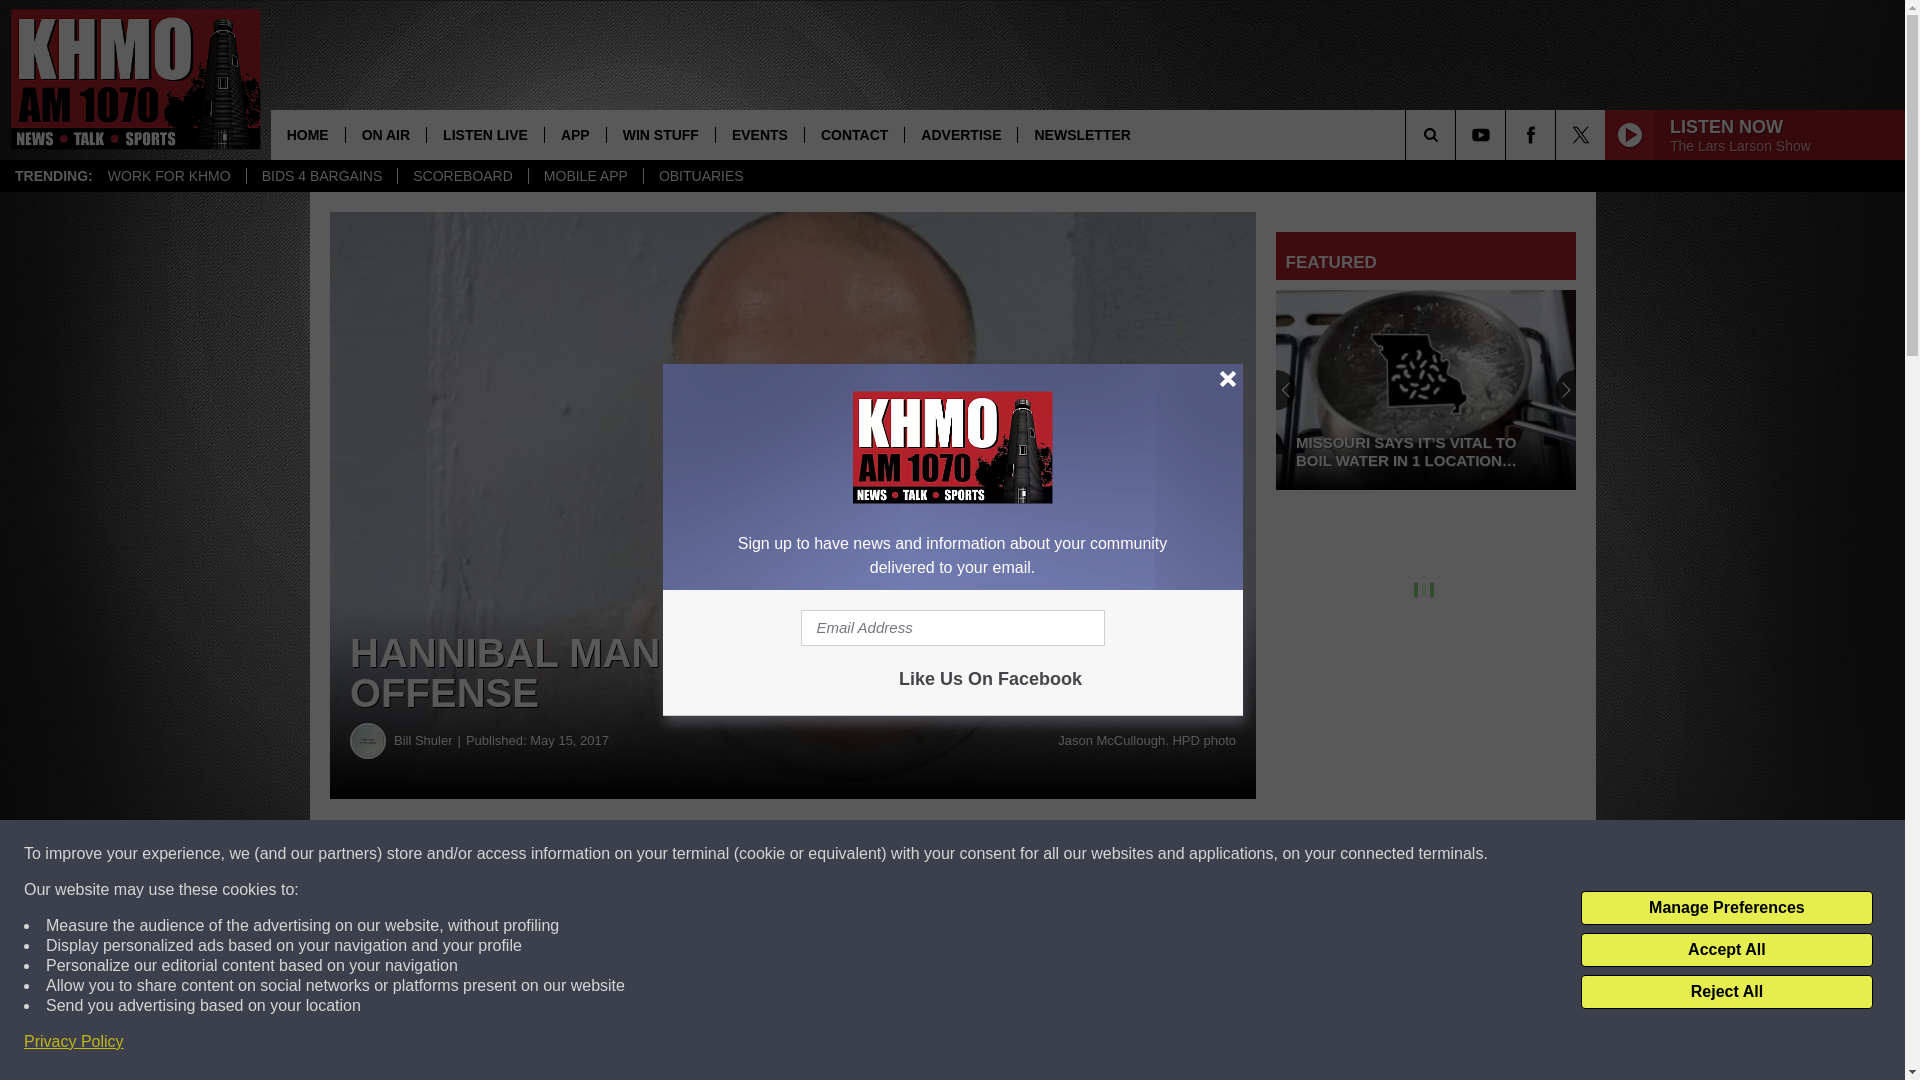 This screenshot has width=1920, height=1080. What do you see at coordinates (462, 176) in the screenshot?
I see `SCOREBOARD` at bounding box center [462, 176].